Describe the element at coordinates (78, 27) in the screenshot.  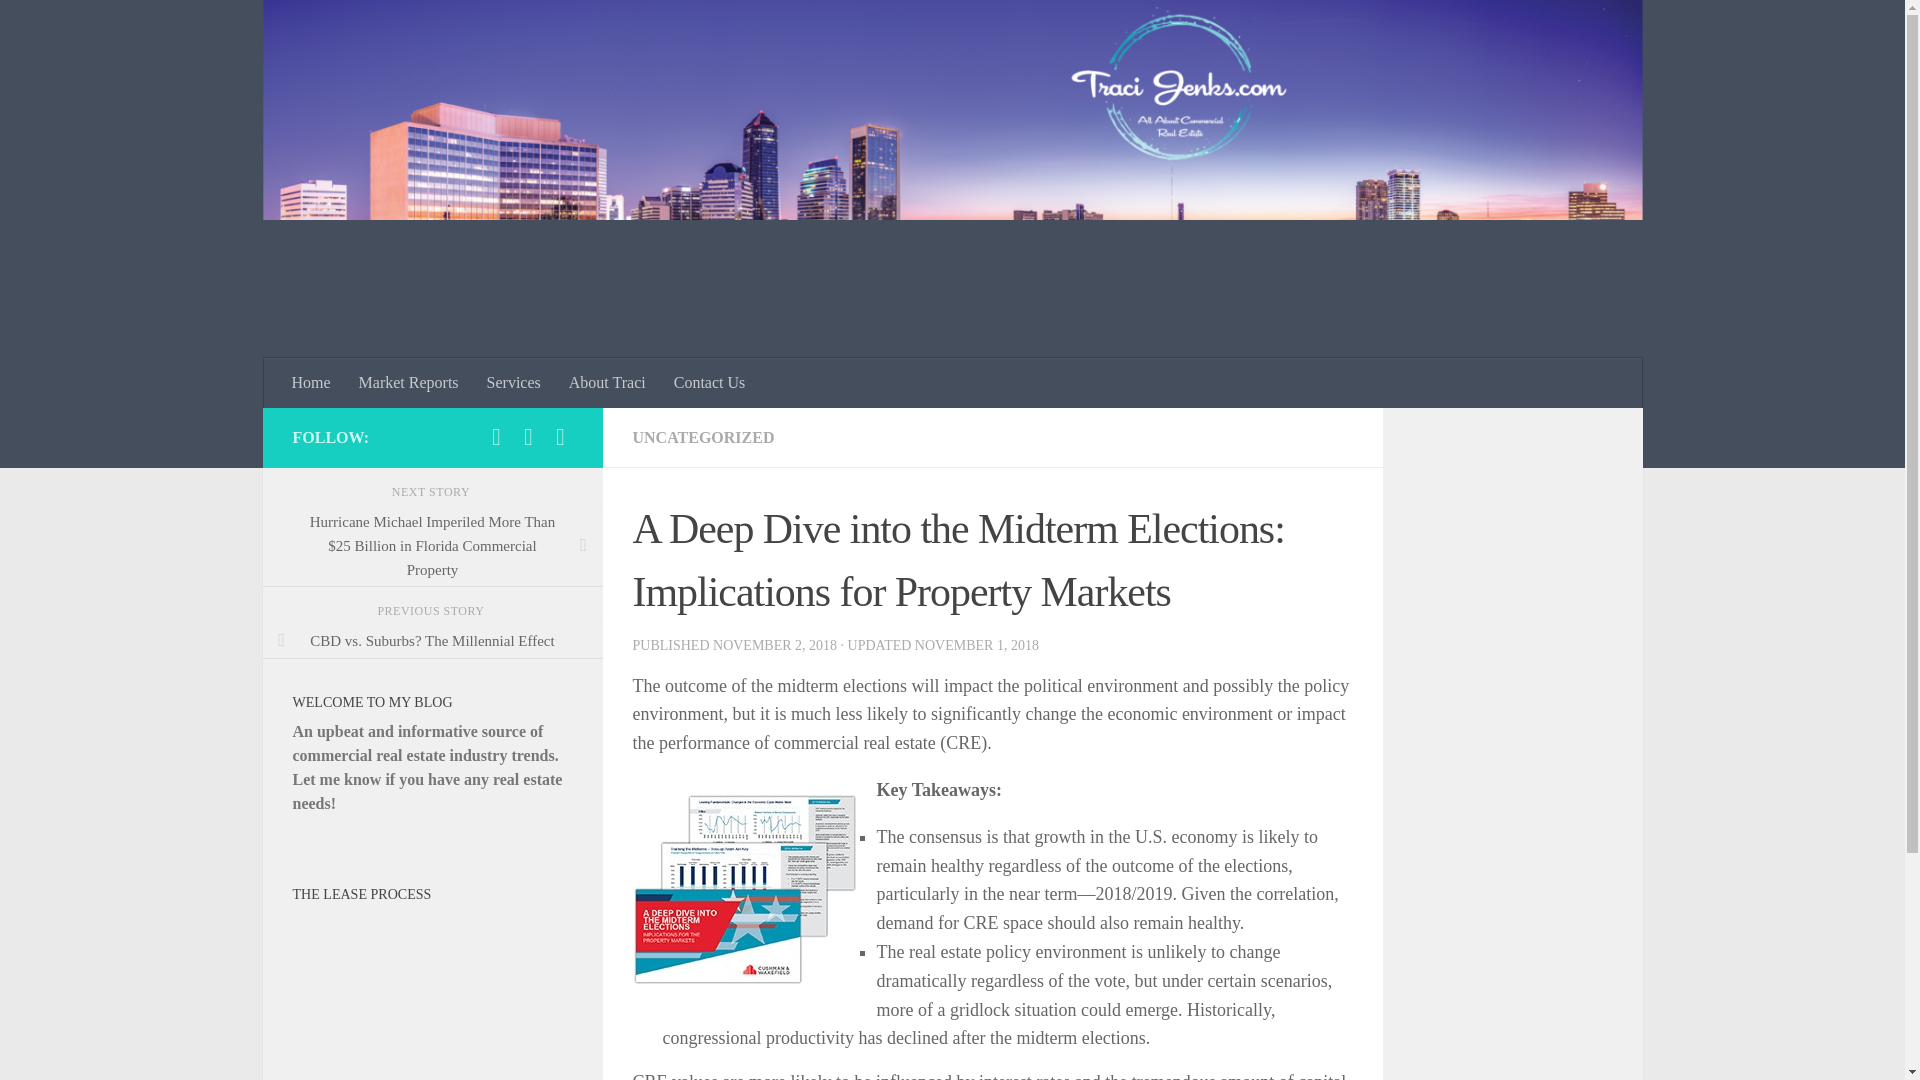
I see `Skip to content` at that location.